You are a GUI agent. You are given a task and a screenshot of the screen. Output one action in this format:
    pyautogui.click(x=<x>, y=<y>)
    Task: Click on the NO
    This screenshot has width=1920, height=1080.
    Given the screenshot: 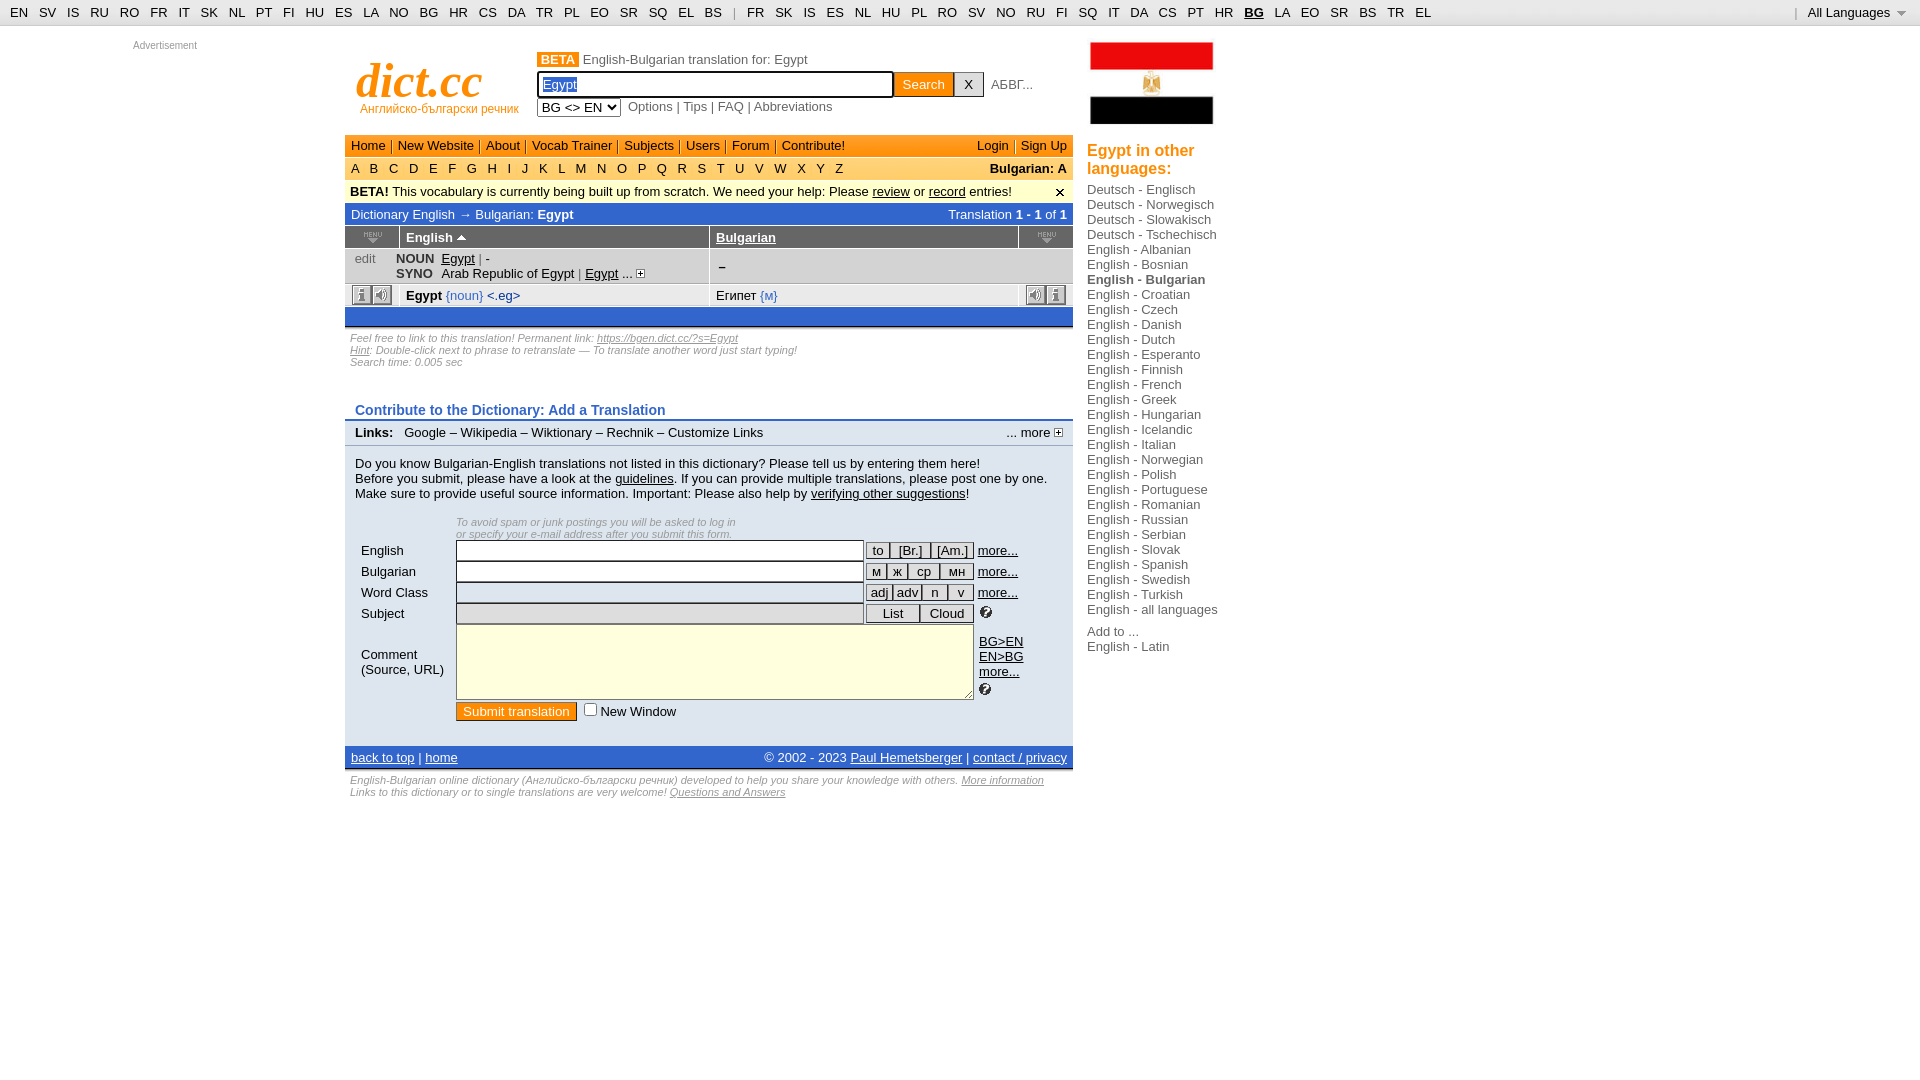 What is the action you would take?
    pyautogui.click(x=399, y=12)
    